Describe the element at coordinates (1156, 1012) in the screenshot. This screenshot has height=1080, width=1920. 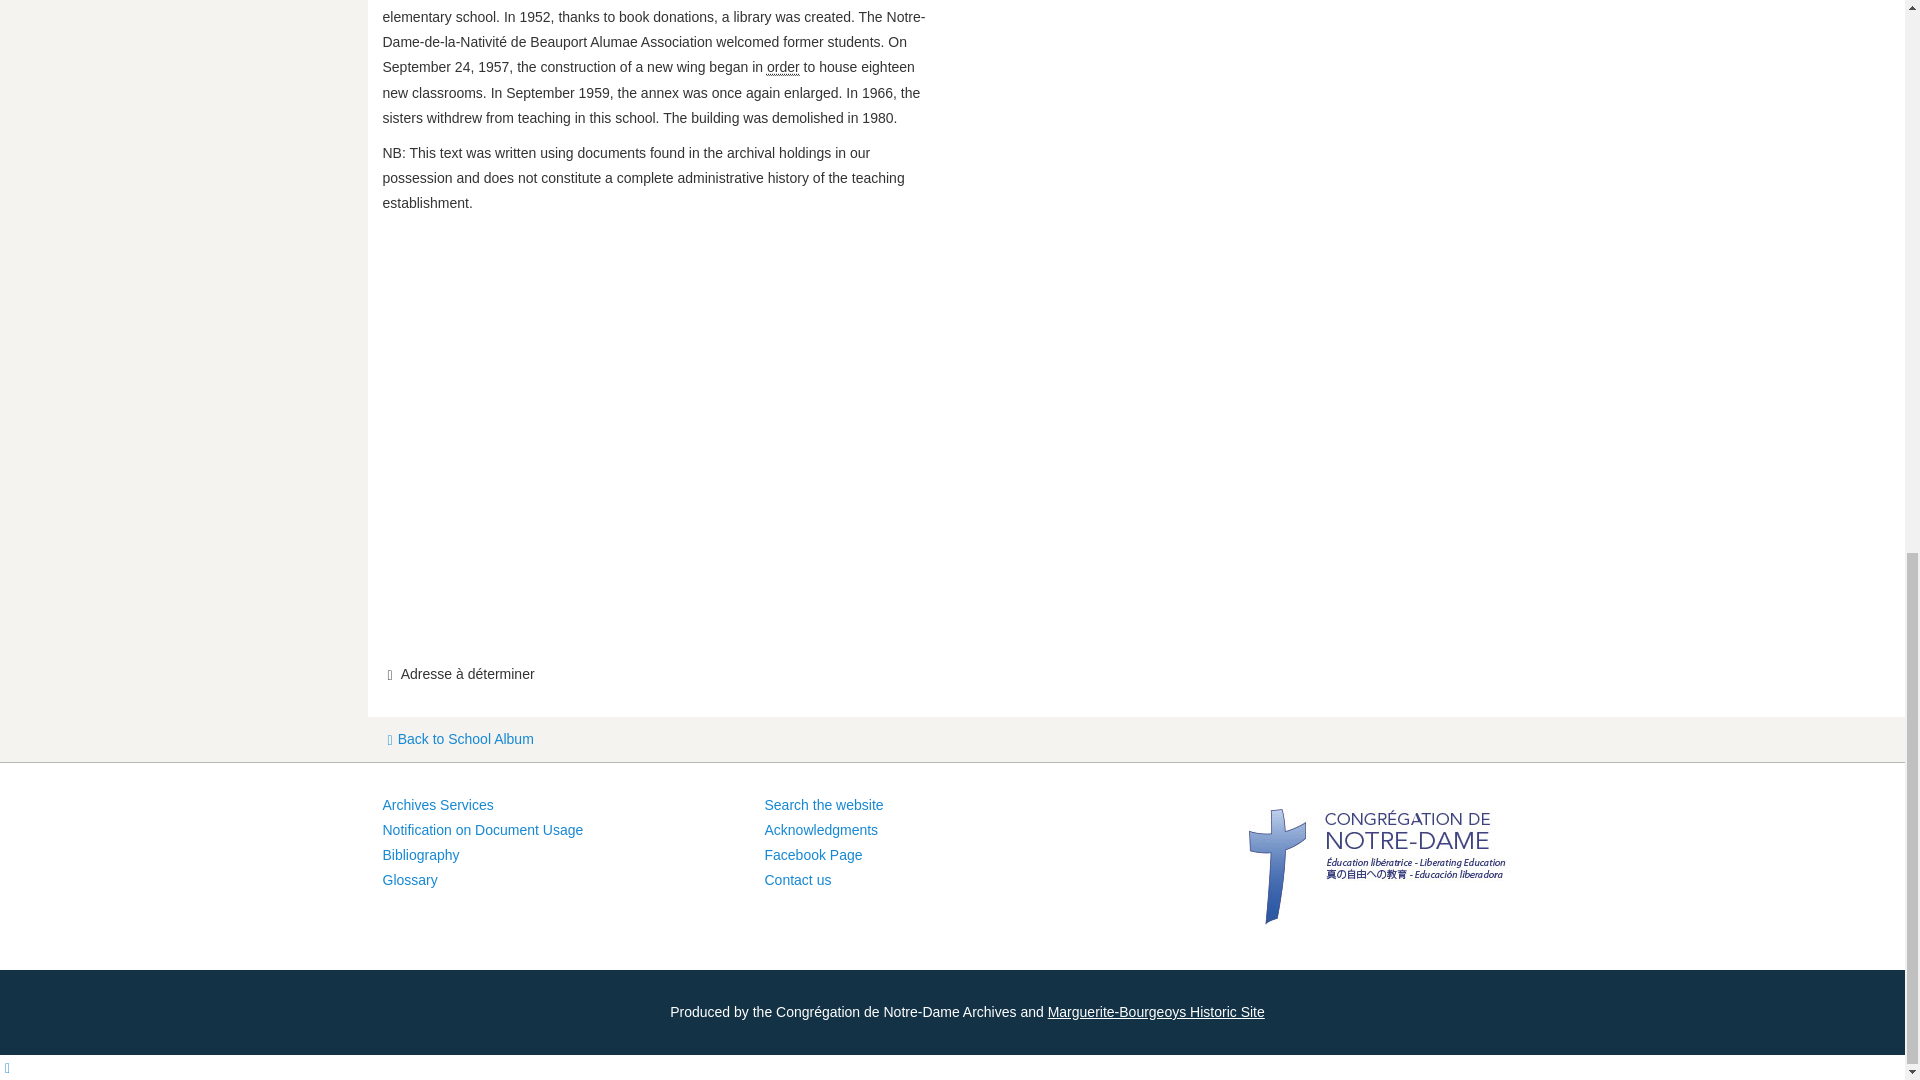
I see `Marguerite-Bourgeoys Historic Site` at that location.